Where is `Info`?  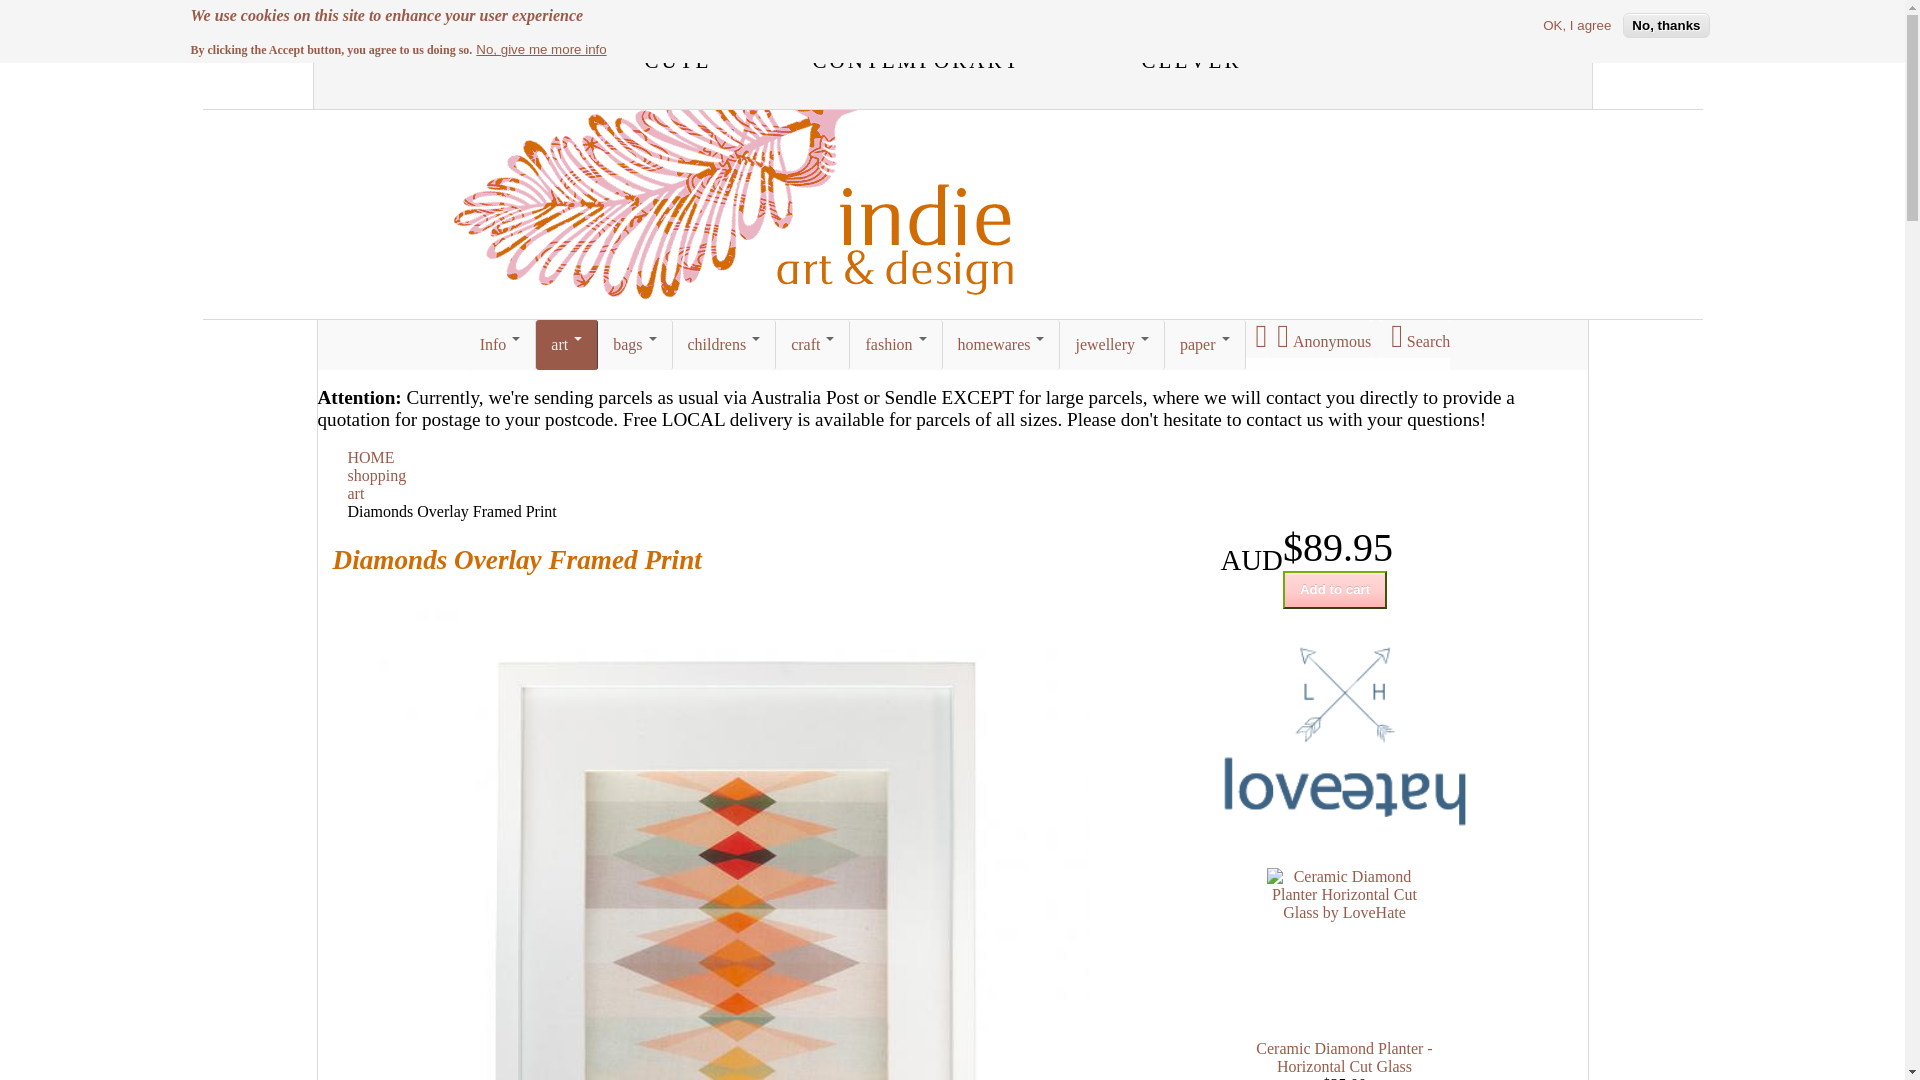
Info is located at coordinates (501, 345).